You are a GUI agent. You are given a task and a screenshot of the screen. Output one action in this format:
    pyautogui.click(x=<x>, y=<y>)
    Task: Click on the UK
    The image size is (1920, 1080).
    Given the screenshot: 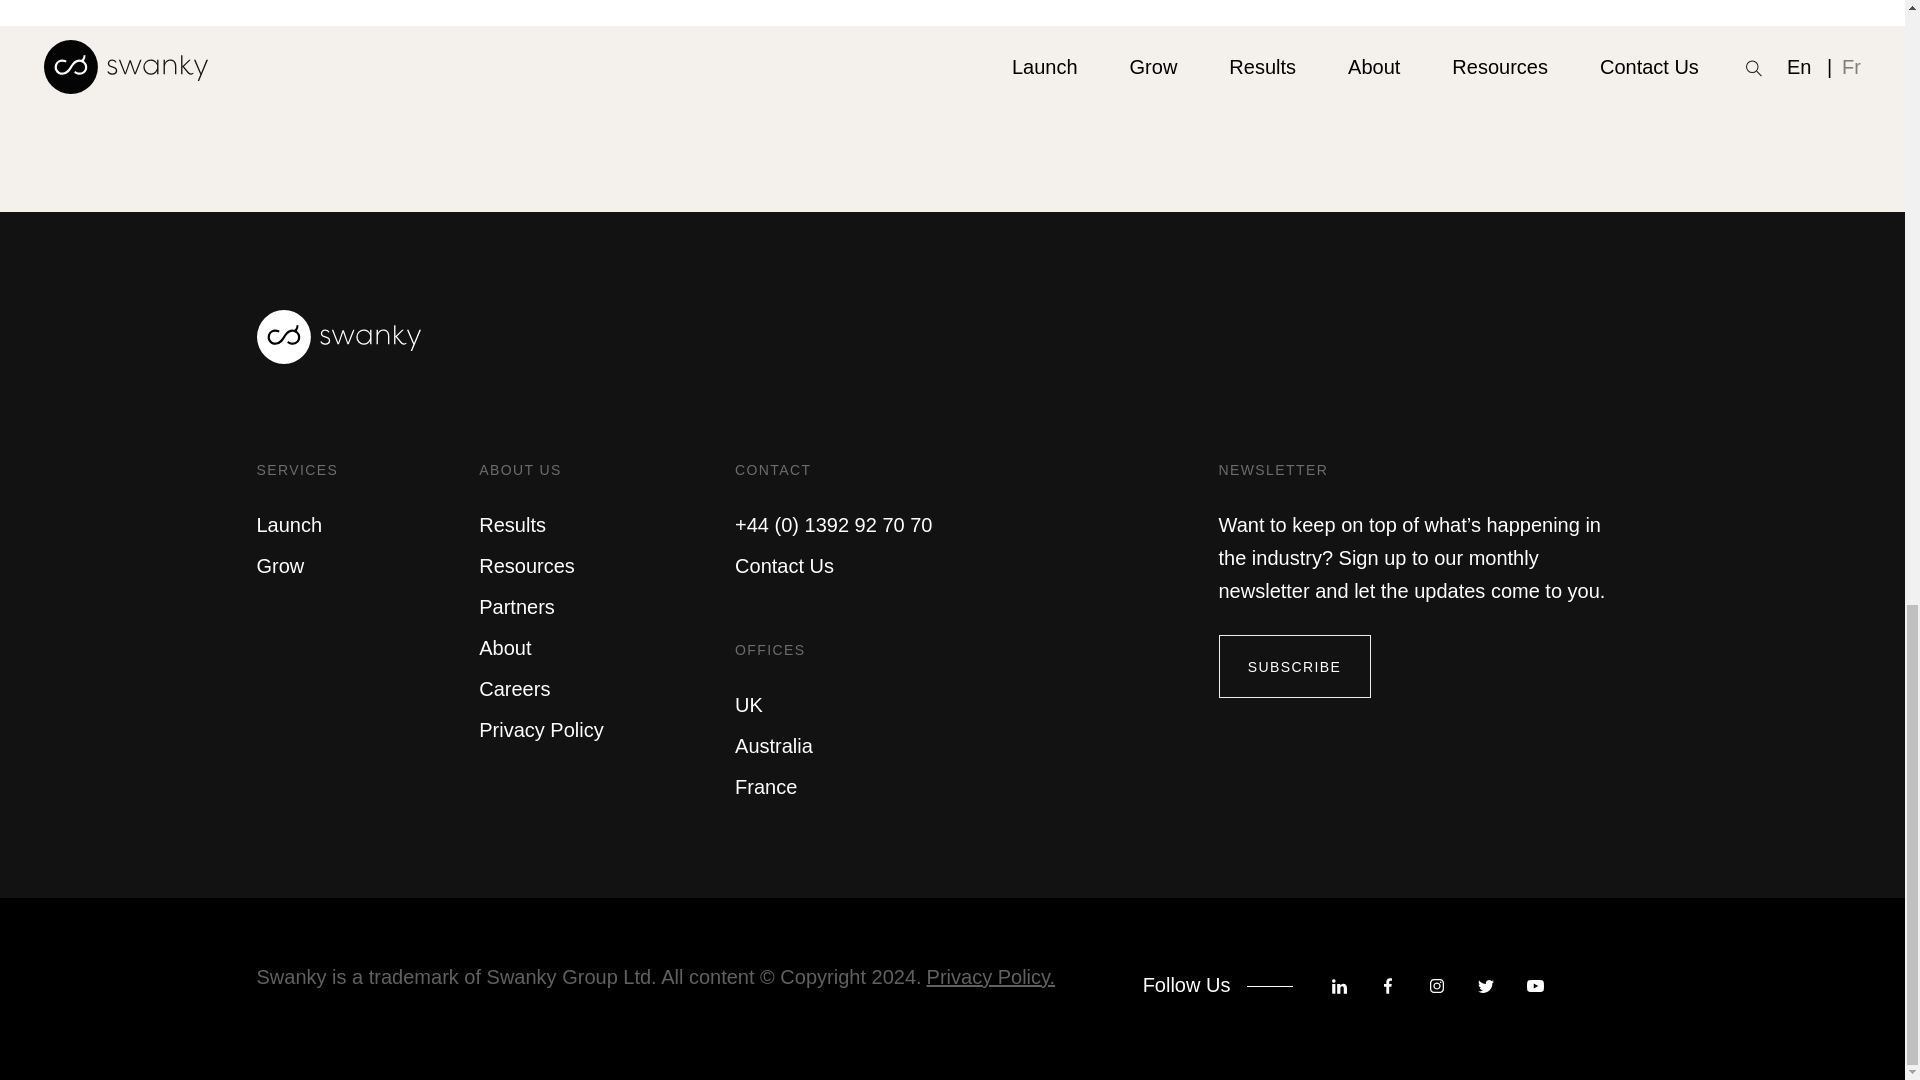 What is the action you would take?
    pyautogui.click(x=748, y=706)
    